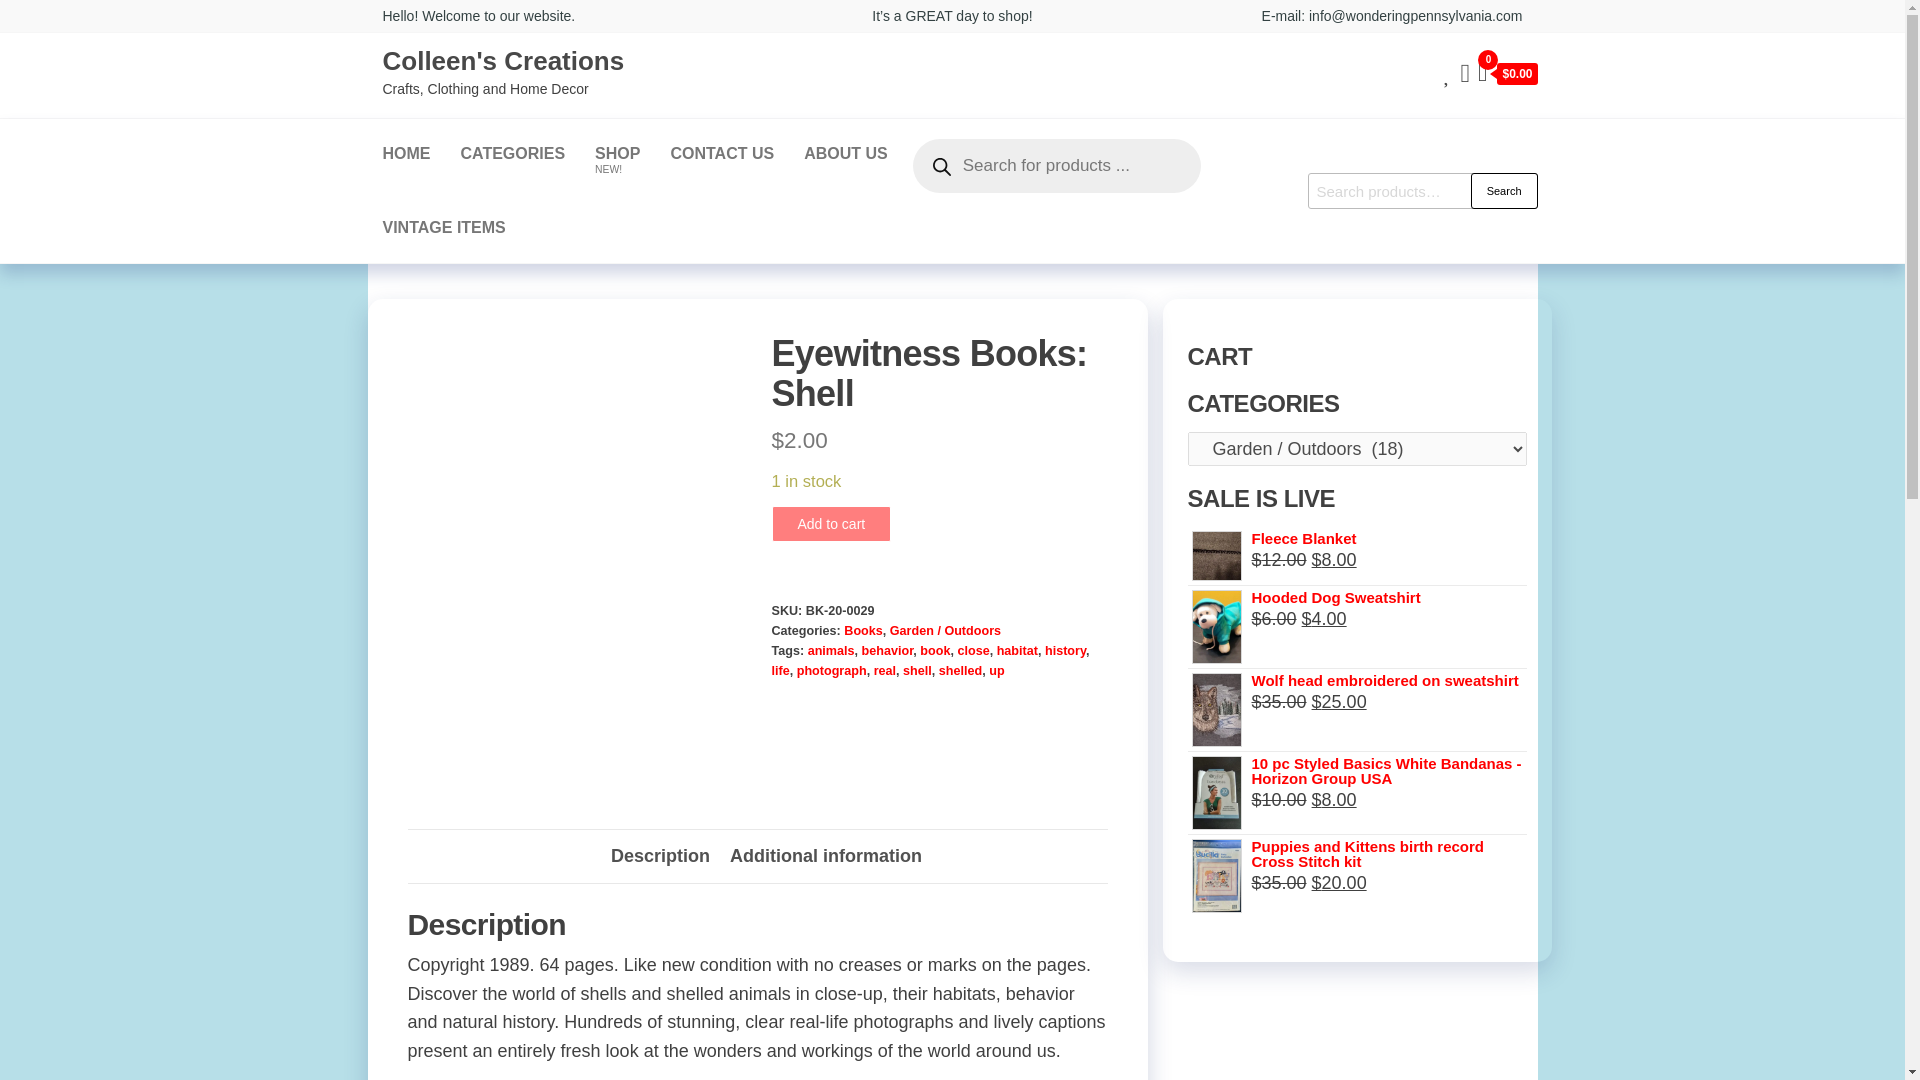  Describe the element at coordinates (825, 856) in the screenshot. I see `Additional information` at that location.